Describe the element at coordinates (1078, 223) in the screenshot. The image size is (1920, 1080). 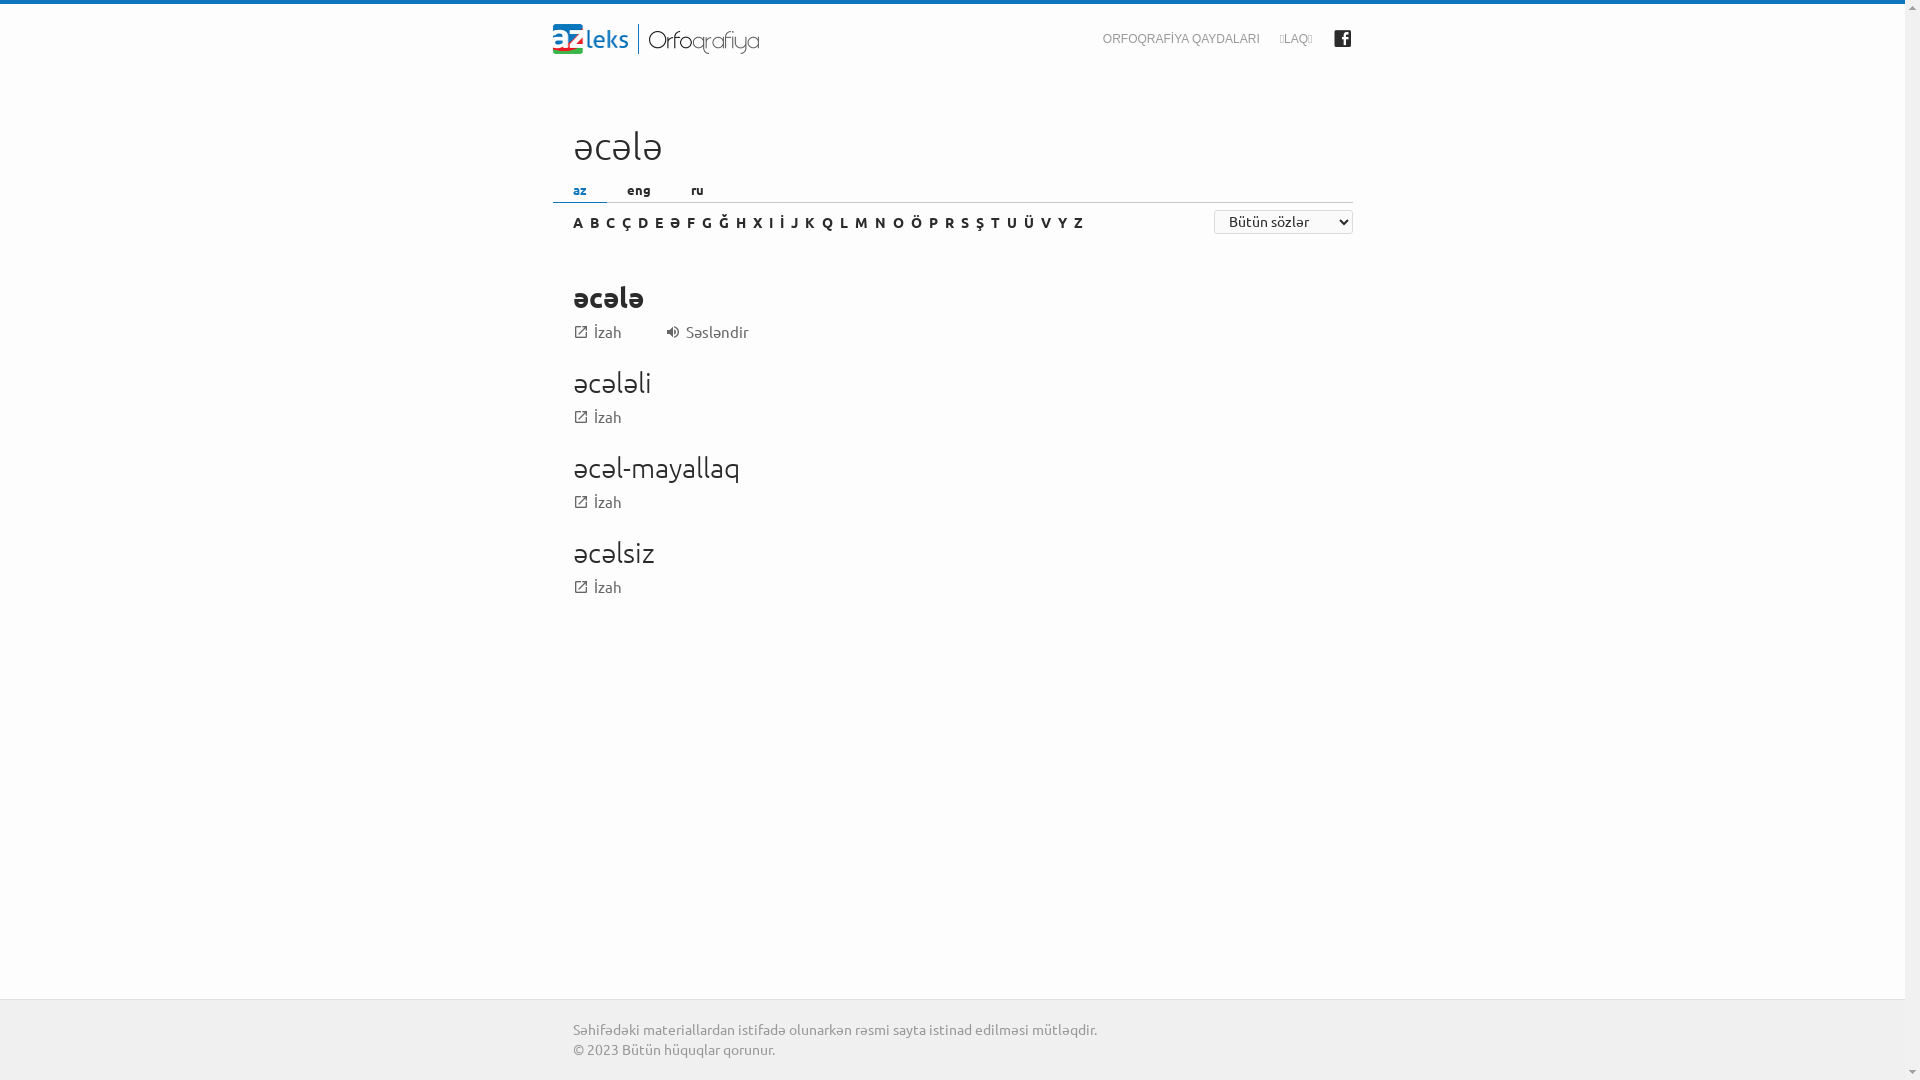
I see `Z` at that location.